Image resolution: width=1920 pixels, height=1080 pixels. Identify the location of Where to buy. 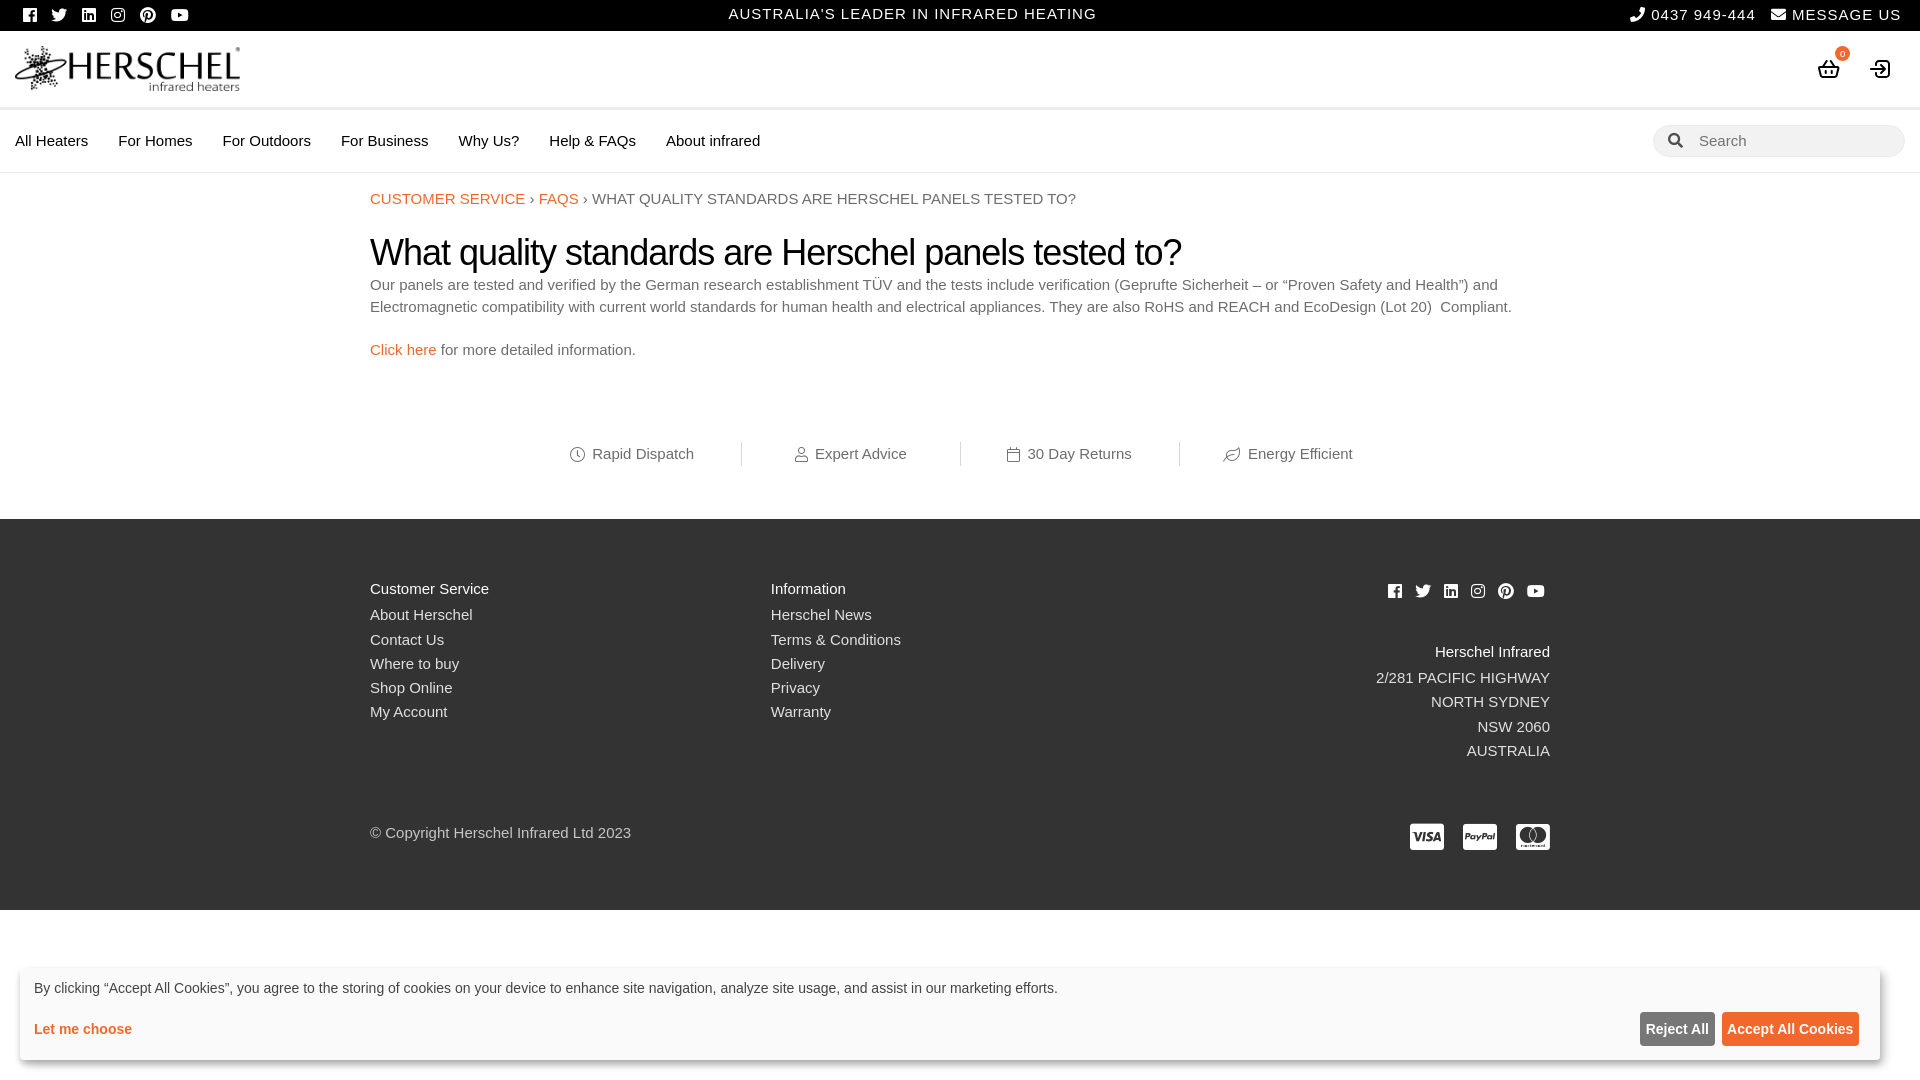
(414, 664).